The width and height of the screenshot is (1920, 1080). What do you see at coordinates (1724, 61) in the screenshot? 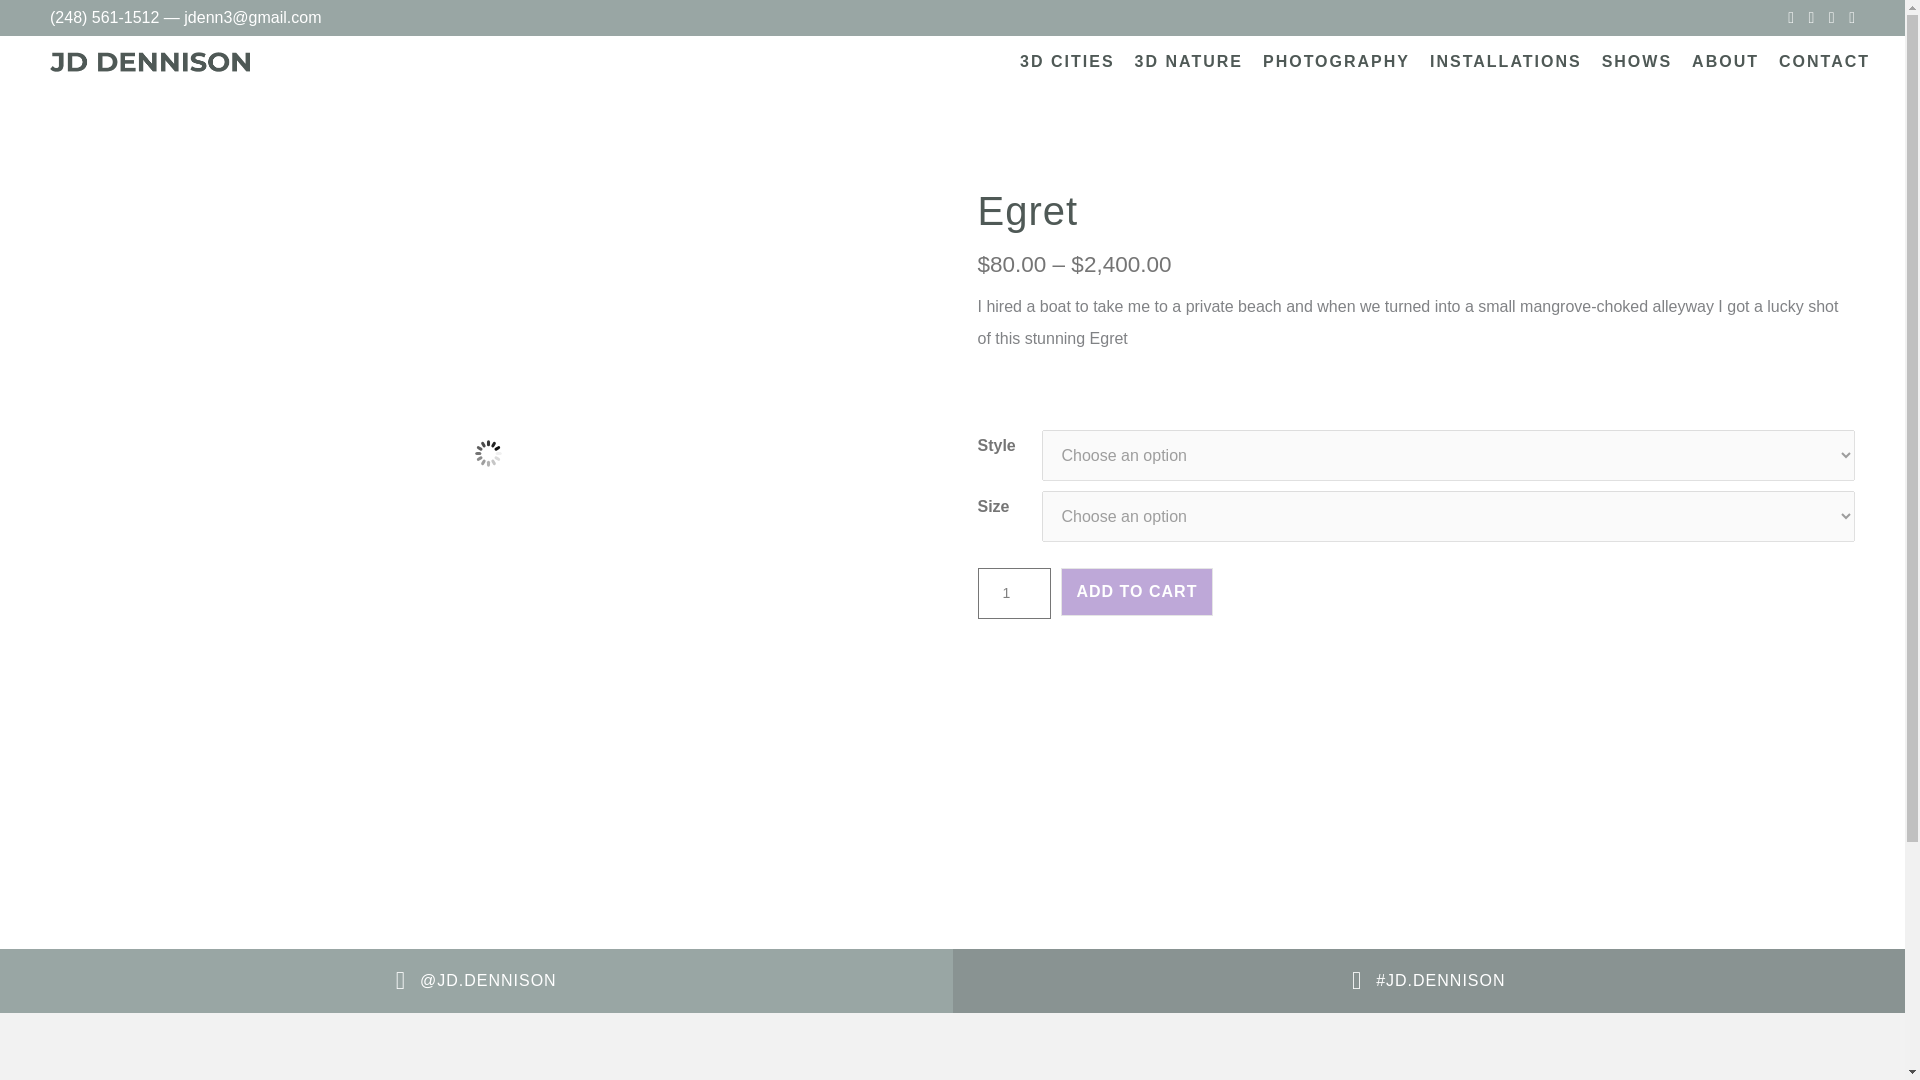
I see `ABOUT` at bounding box center [1724, 61].